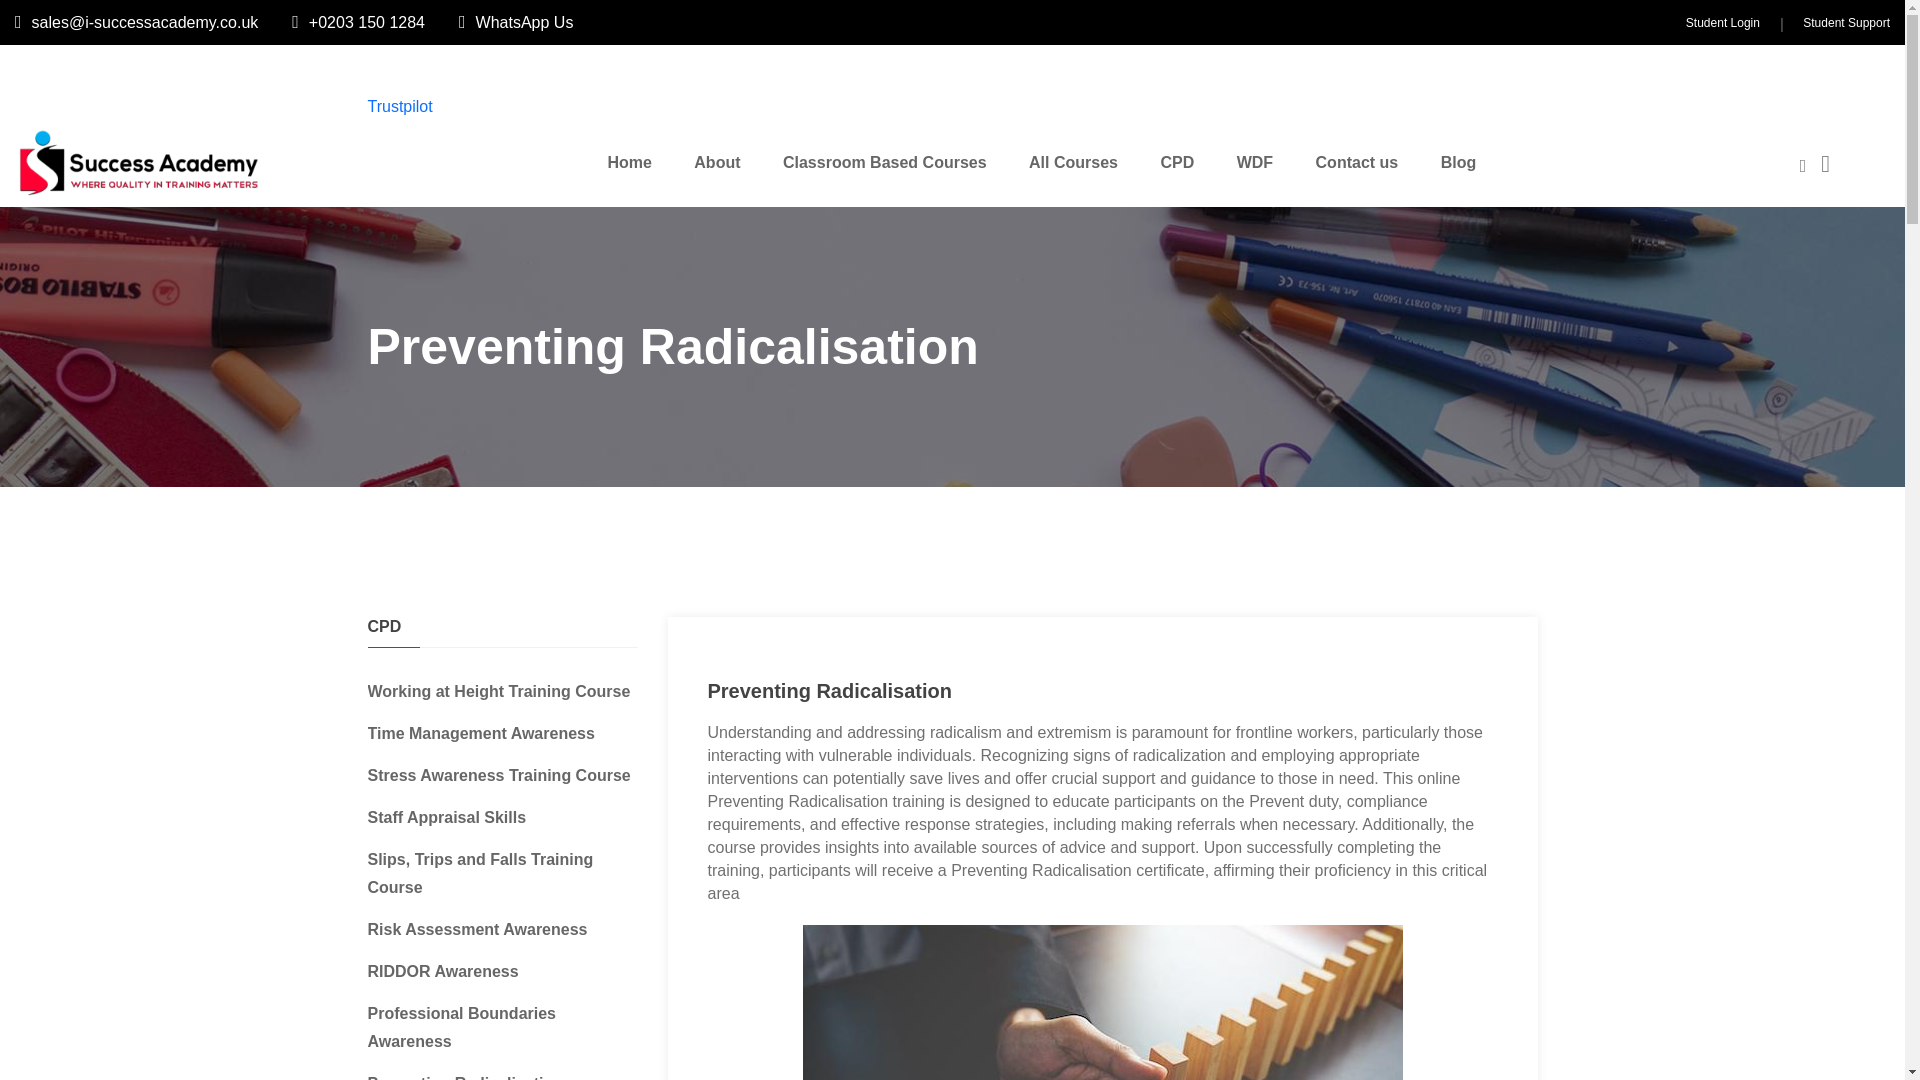  I want to click on Slips, Trips and Falls Training Course, so click(480, 874).